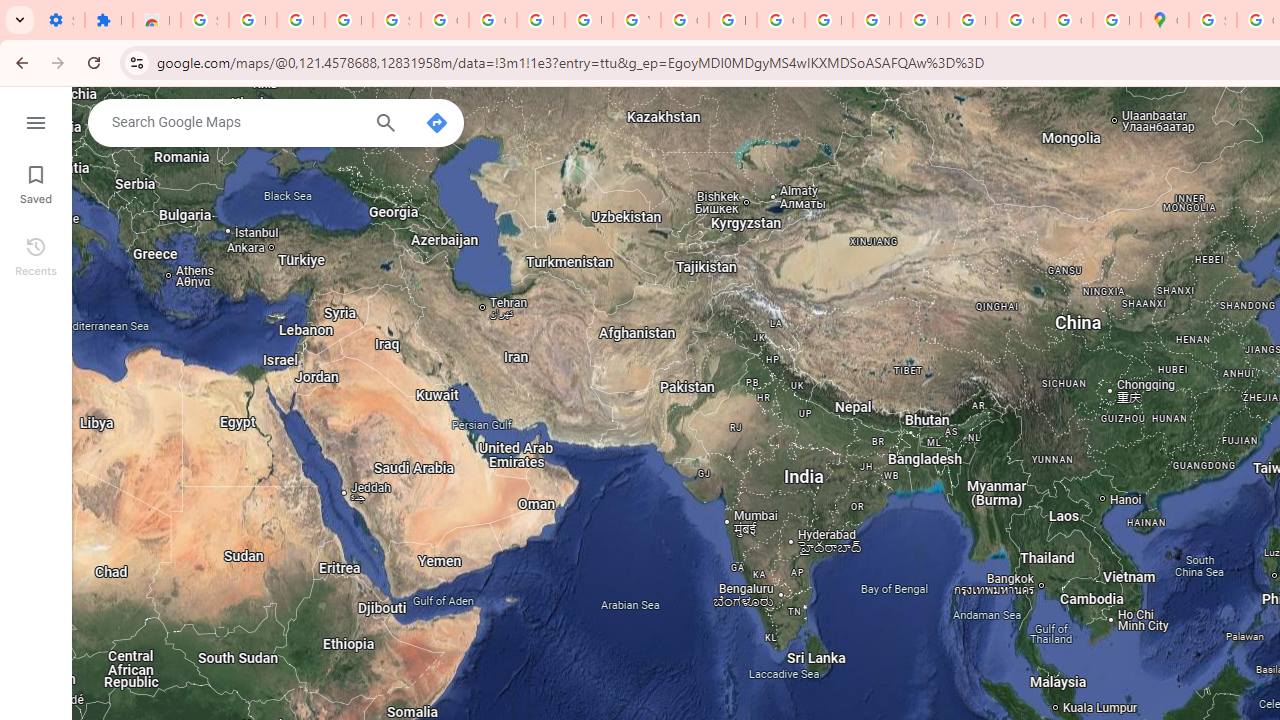  Describe the element at coordinates (19, 62) in the screenshot. I see `Back` at that location.